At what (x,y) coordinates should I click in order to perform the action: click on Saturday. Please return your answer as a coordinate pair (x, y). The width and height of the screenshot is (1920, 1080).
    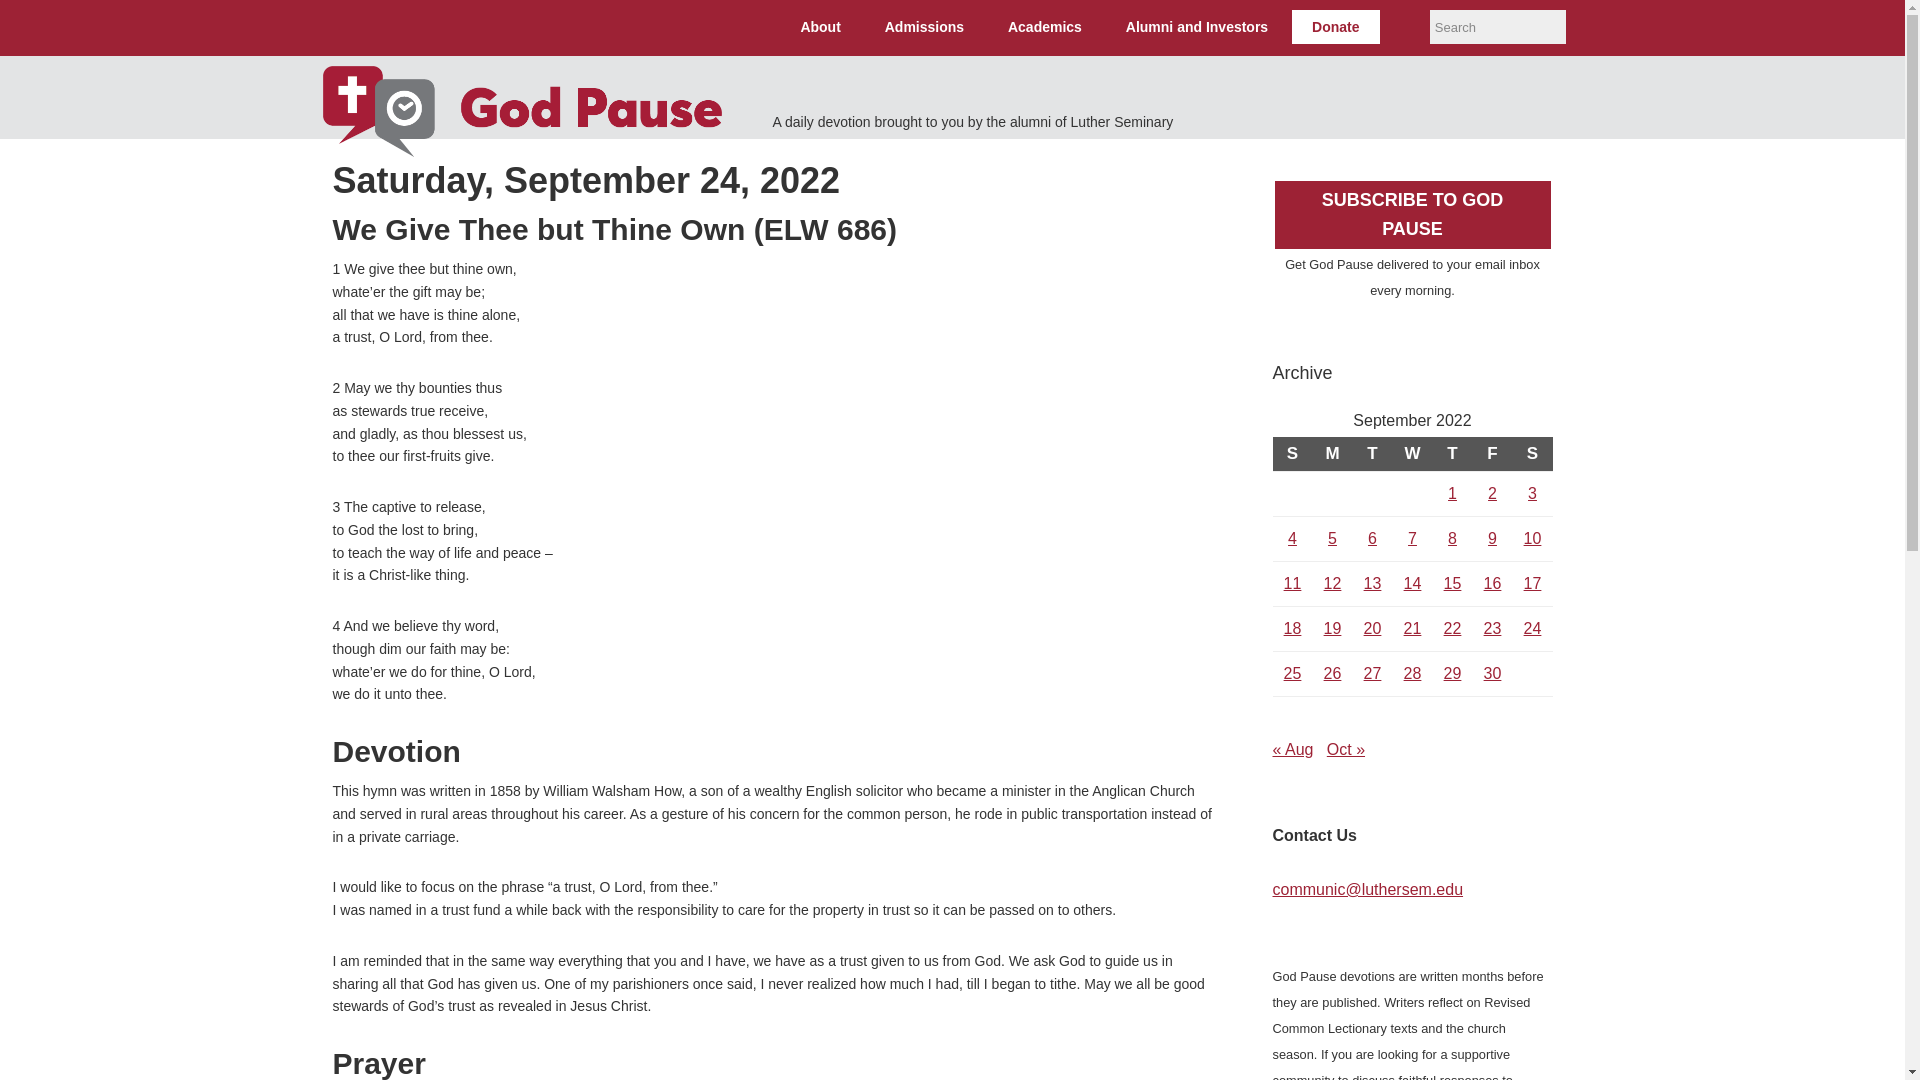
    Looking at the image, I should click on (1532, 454).